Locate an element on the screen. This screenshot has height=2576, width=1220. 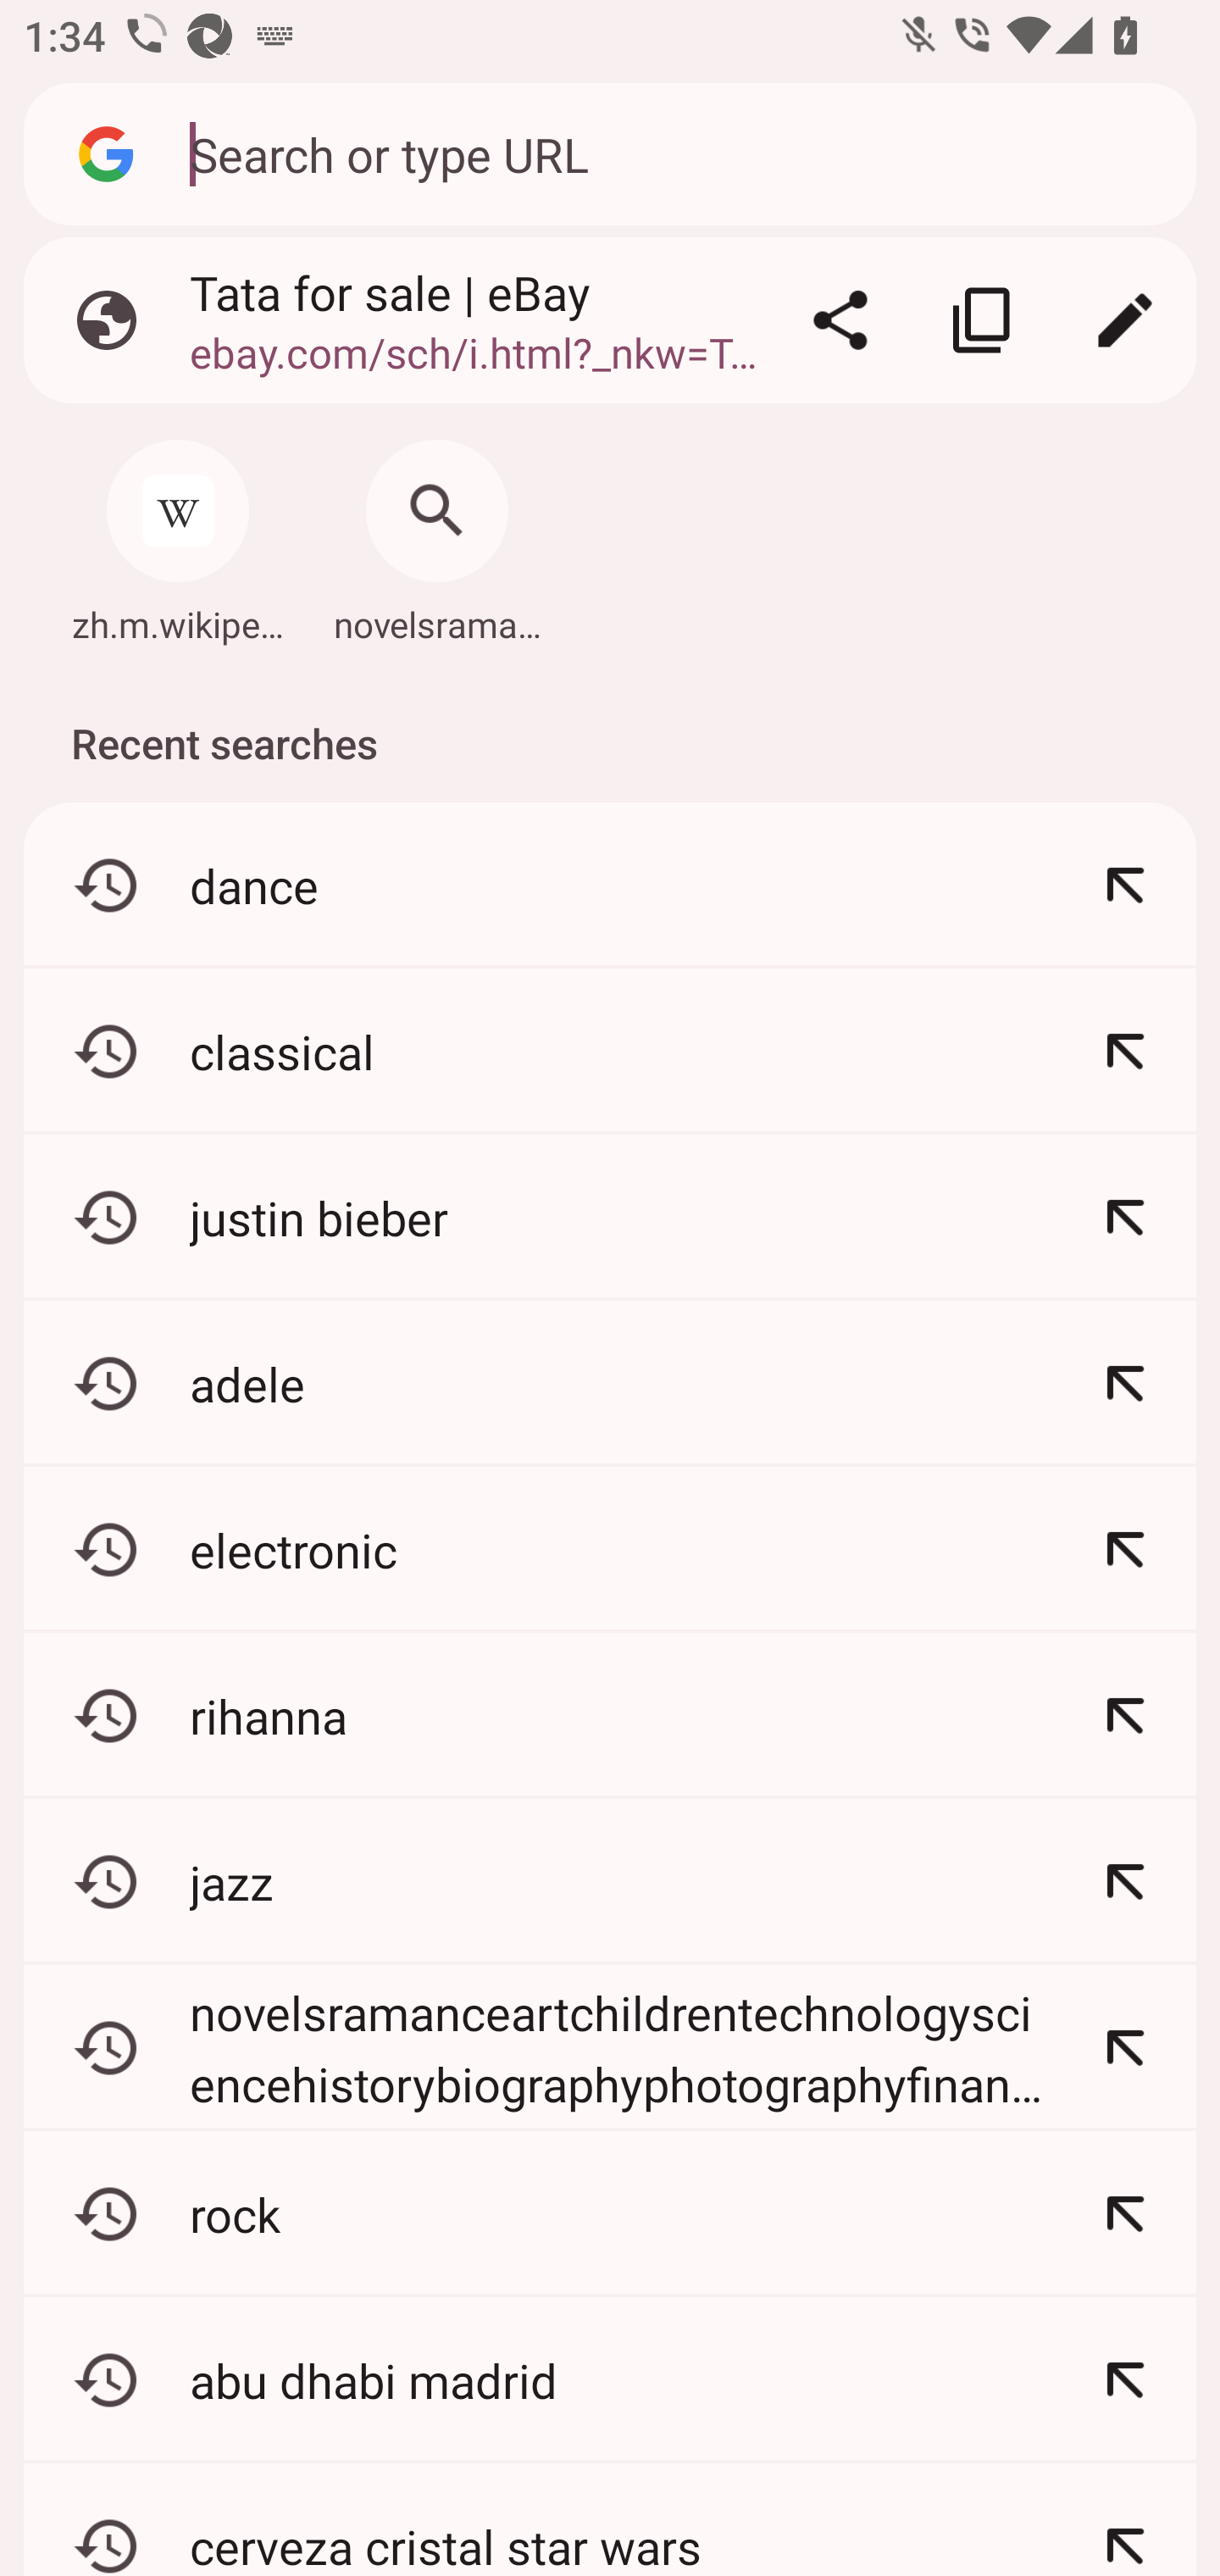
Refine: jazz is located at coordinates (1125, 1881).